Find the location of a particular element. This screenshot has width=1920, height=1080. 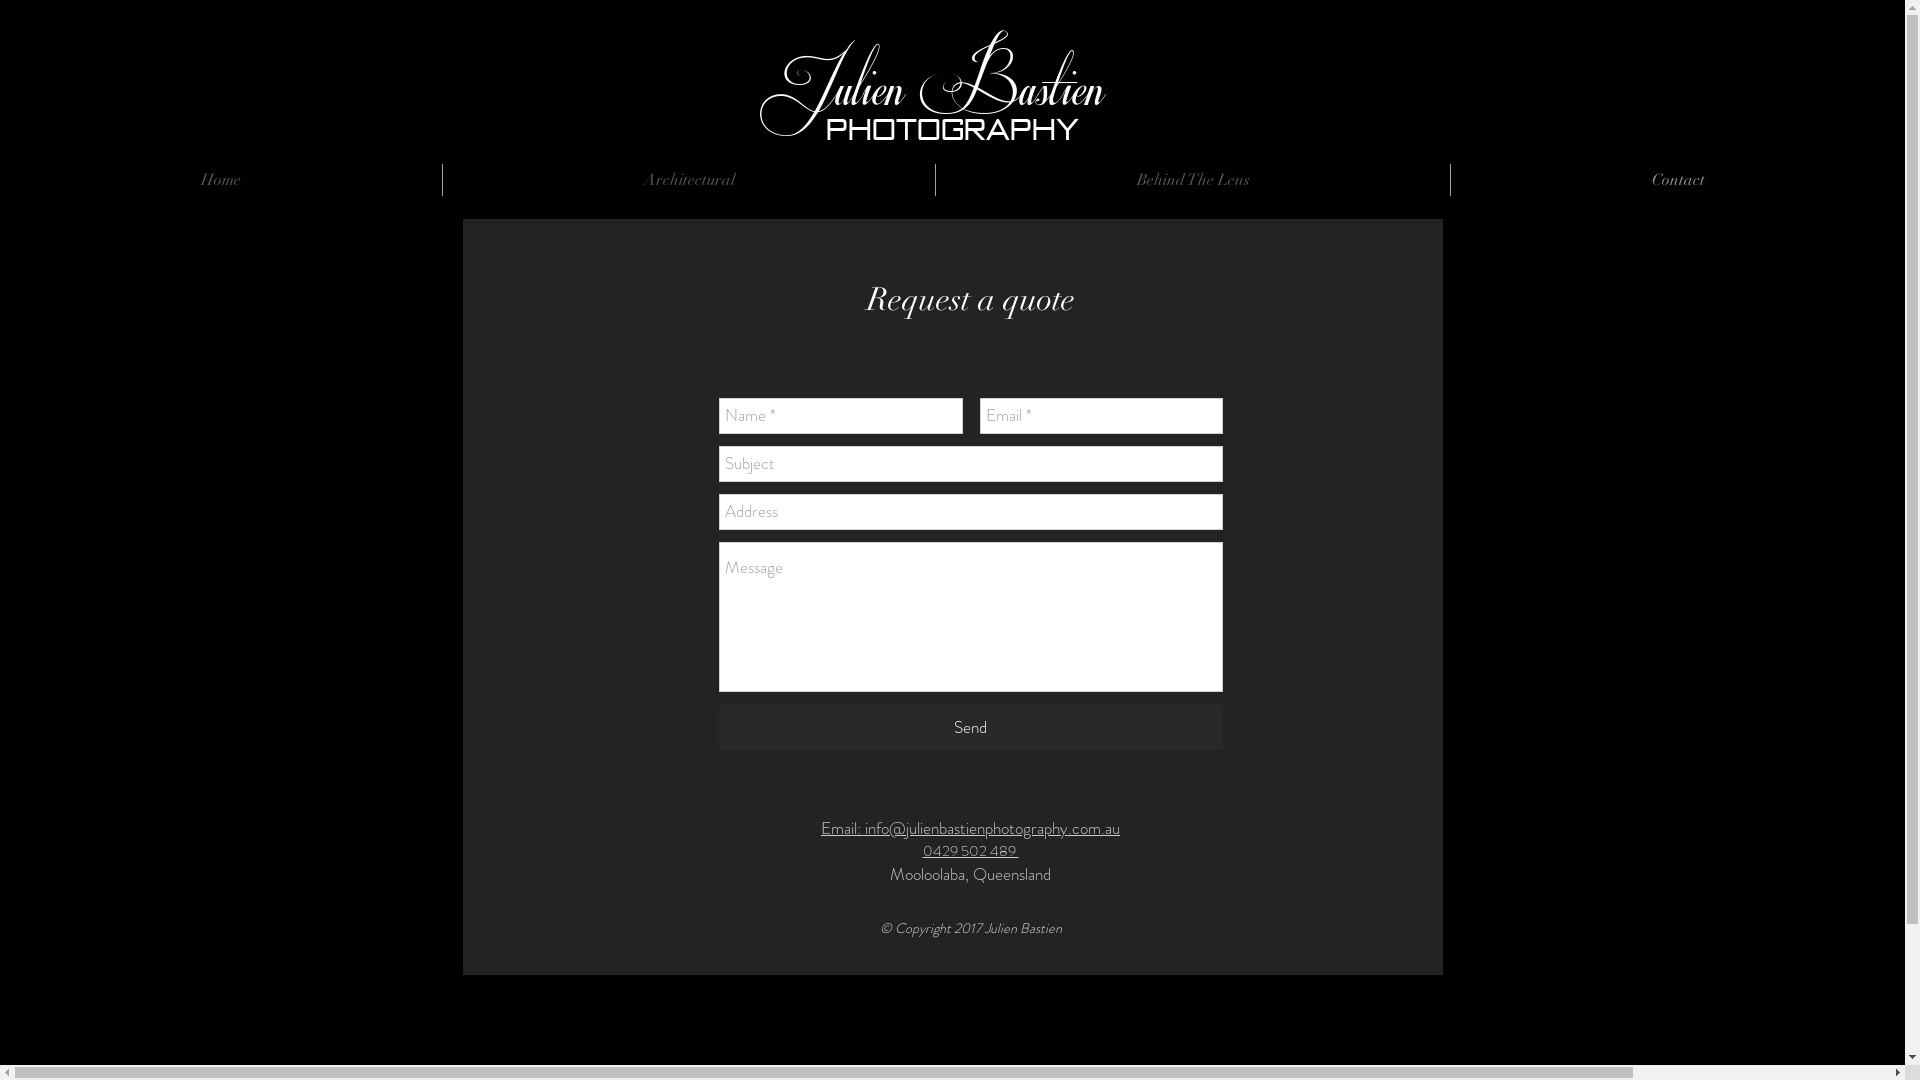

Architectural is located at coordinates (689, 180).